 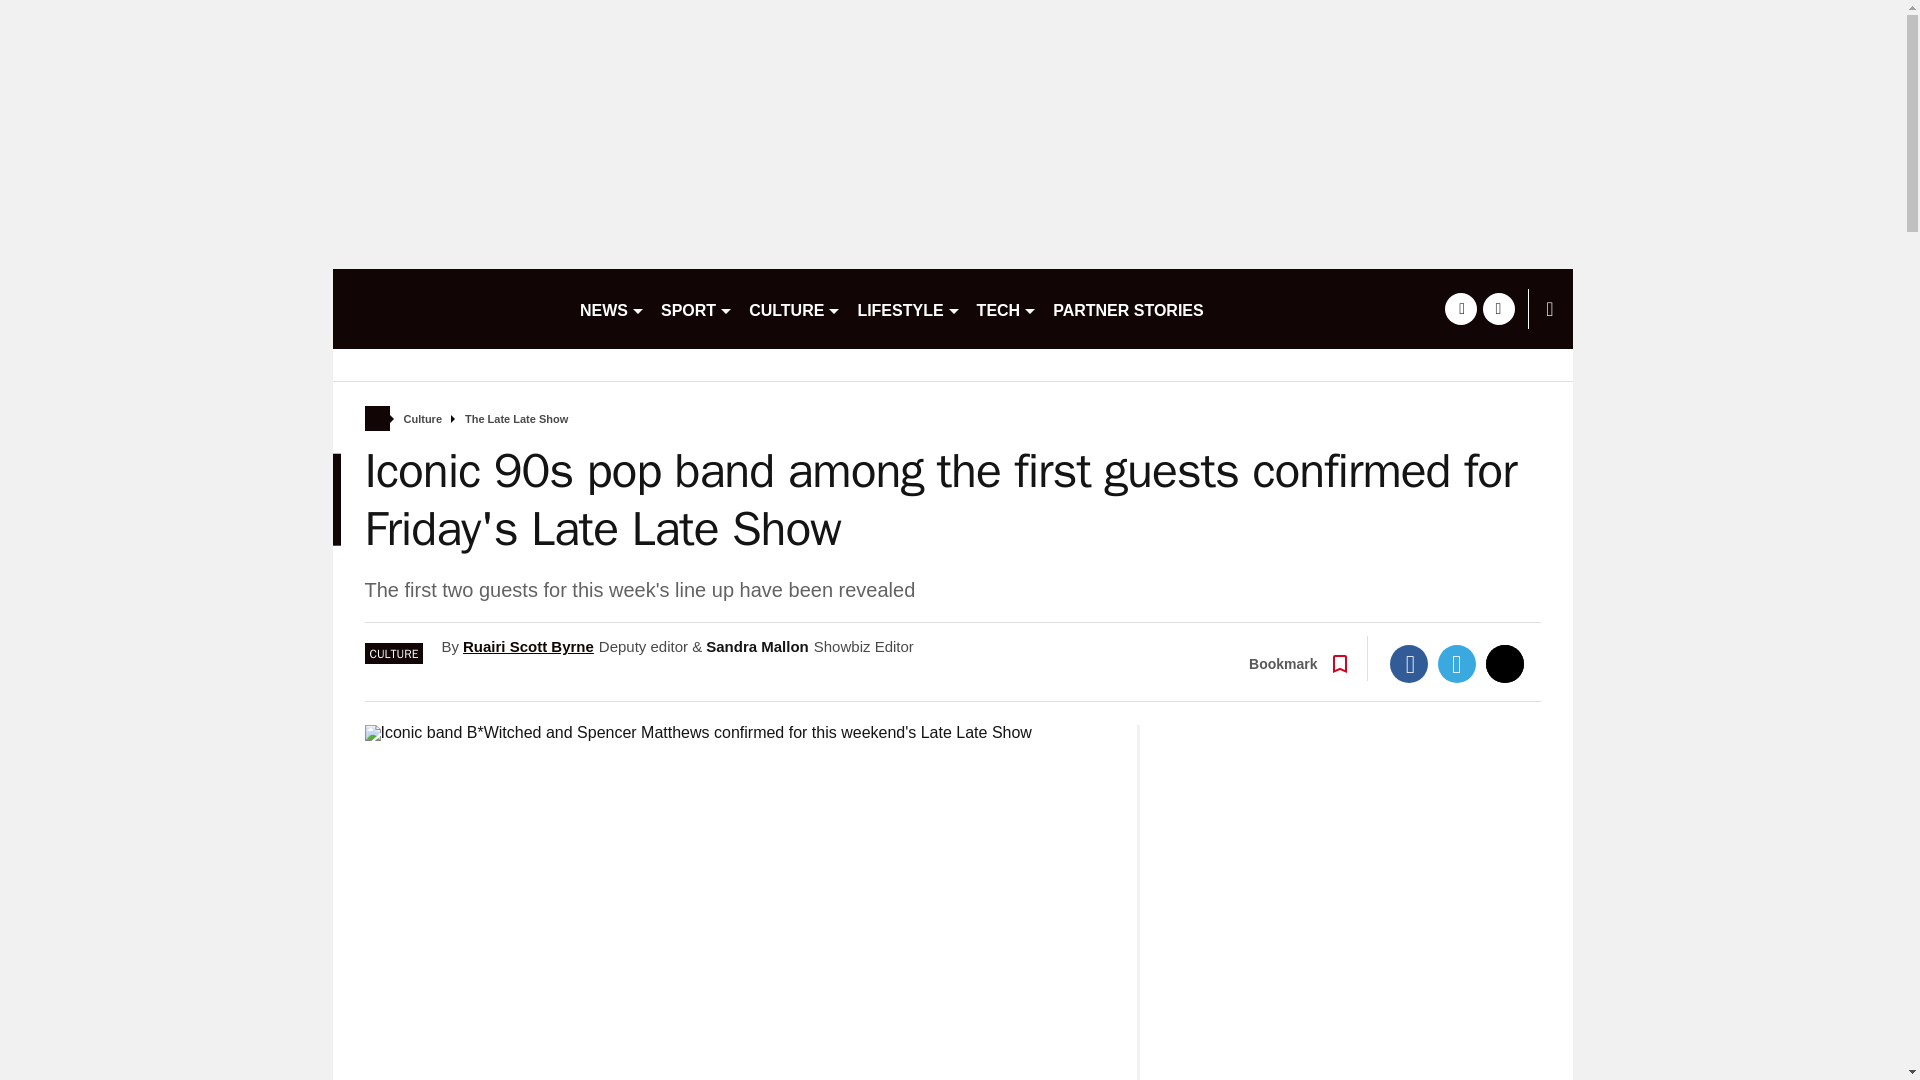 I want to click on Twitter, so click(x=1457, y=663).